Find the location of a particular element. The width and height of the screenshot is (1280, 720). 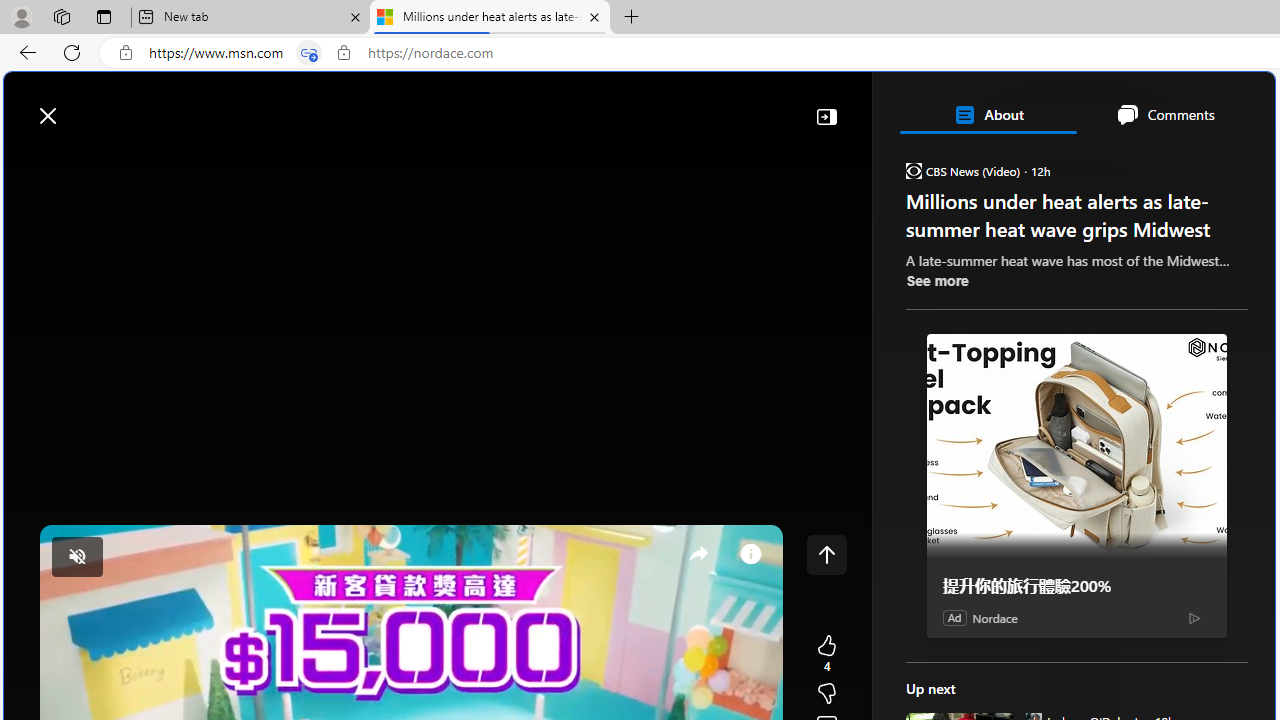

Class: control icon-only is located at coordinates (826, 554).